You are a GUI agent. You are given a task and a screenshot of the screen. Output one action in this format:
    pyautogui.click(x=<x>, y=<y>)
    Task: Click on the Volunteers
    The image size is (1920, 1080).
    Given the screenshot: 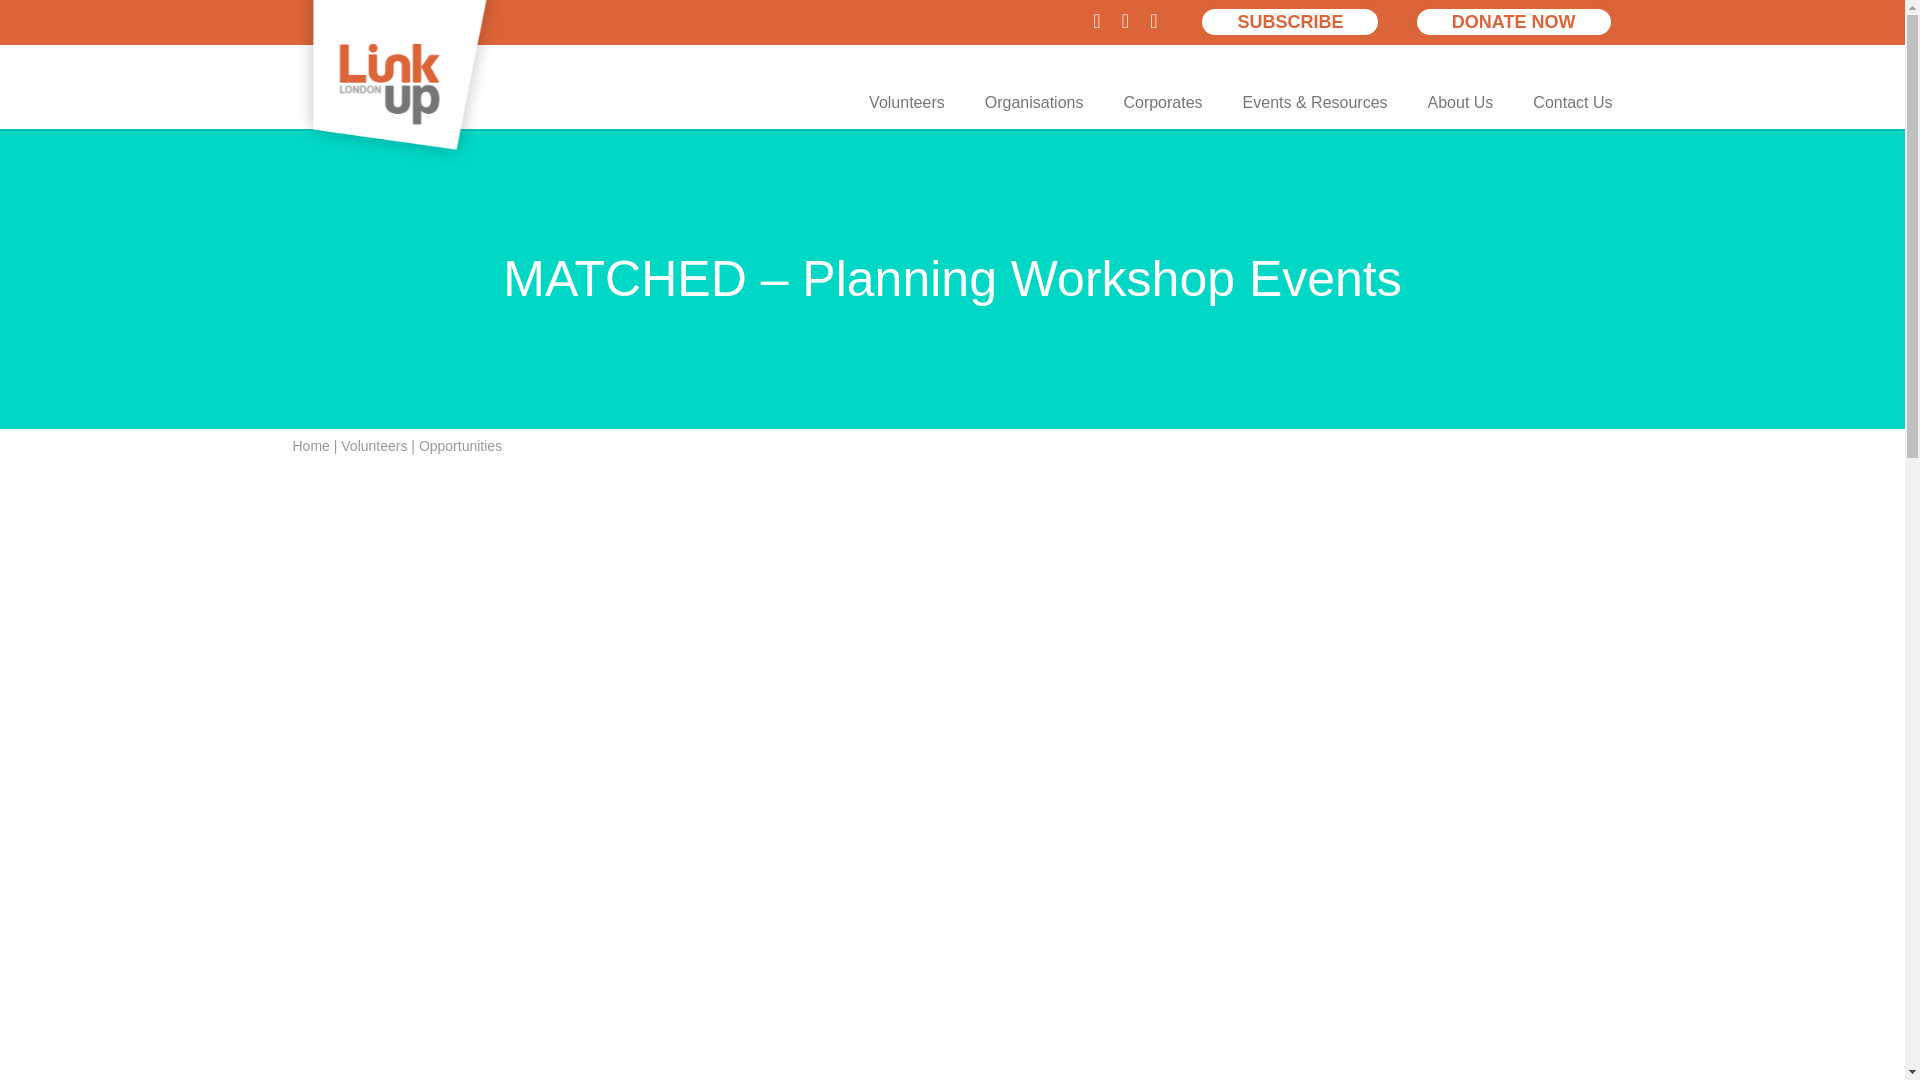 What is the action you would take?
    pyautogui.click(x=374, y=446)
    